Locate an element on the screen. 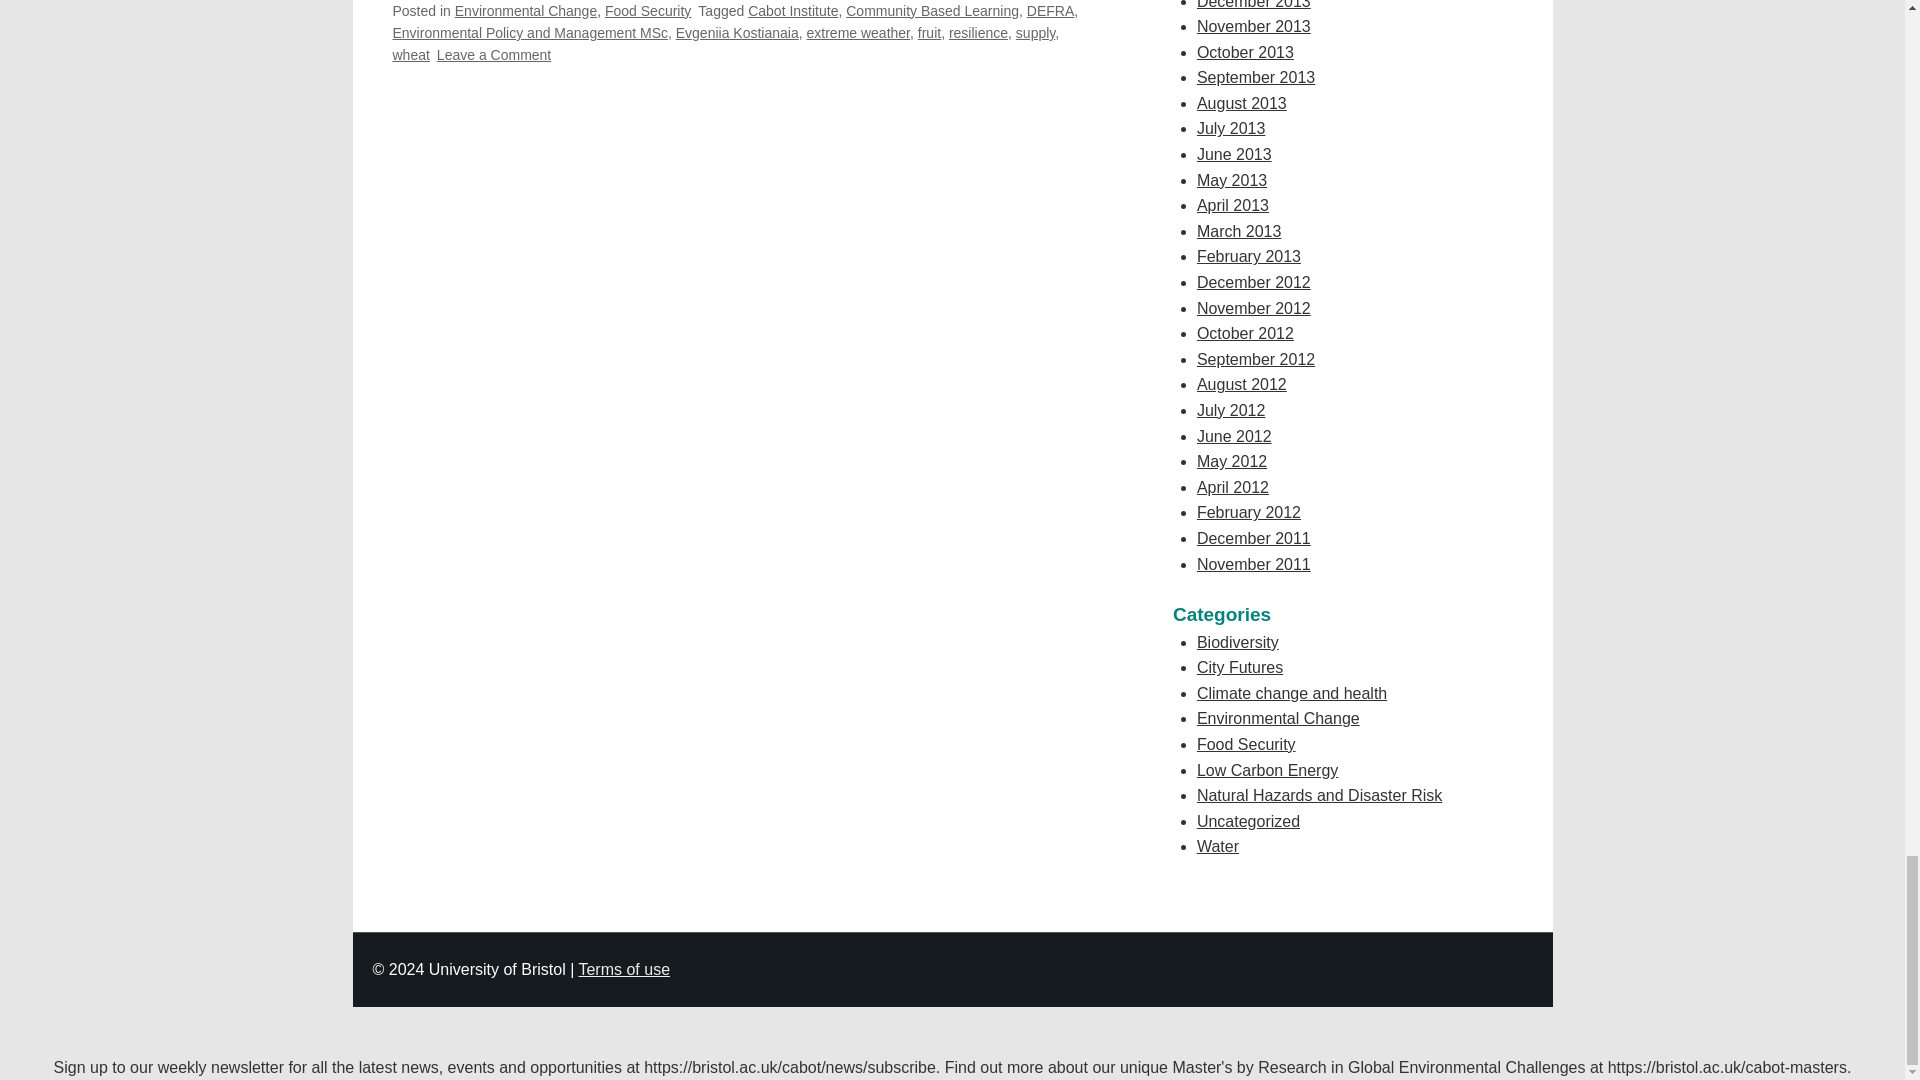 The height and width of the screenshot is (1080, 1920). Food Security is located at coordinates (648, 11).